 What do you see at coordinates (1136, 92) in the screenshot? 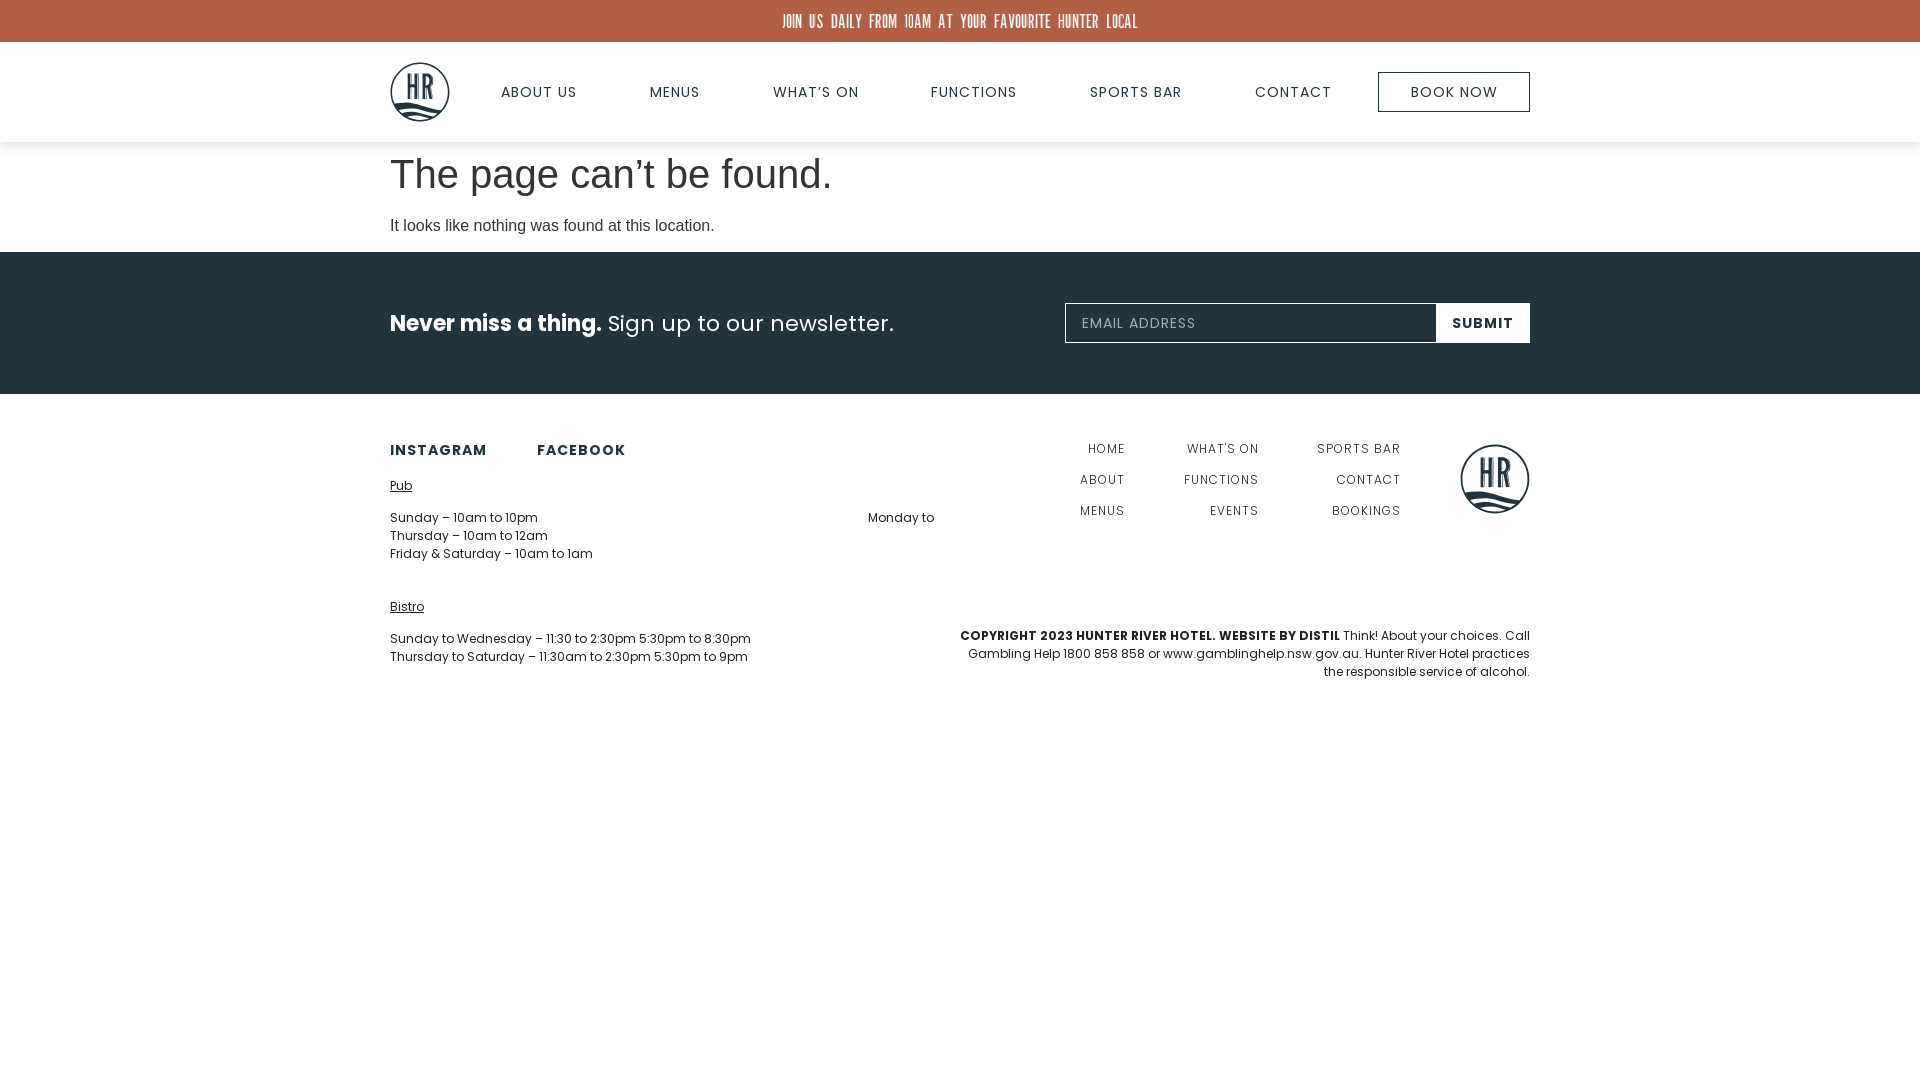
I see `SPORTS BAR` at bounding box center [1136, 92].